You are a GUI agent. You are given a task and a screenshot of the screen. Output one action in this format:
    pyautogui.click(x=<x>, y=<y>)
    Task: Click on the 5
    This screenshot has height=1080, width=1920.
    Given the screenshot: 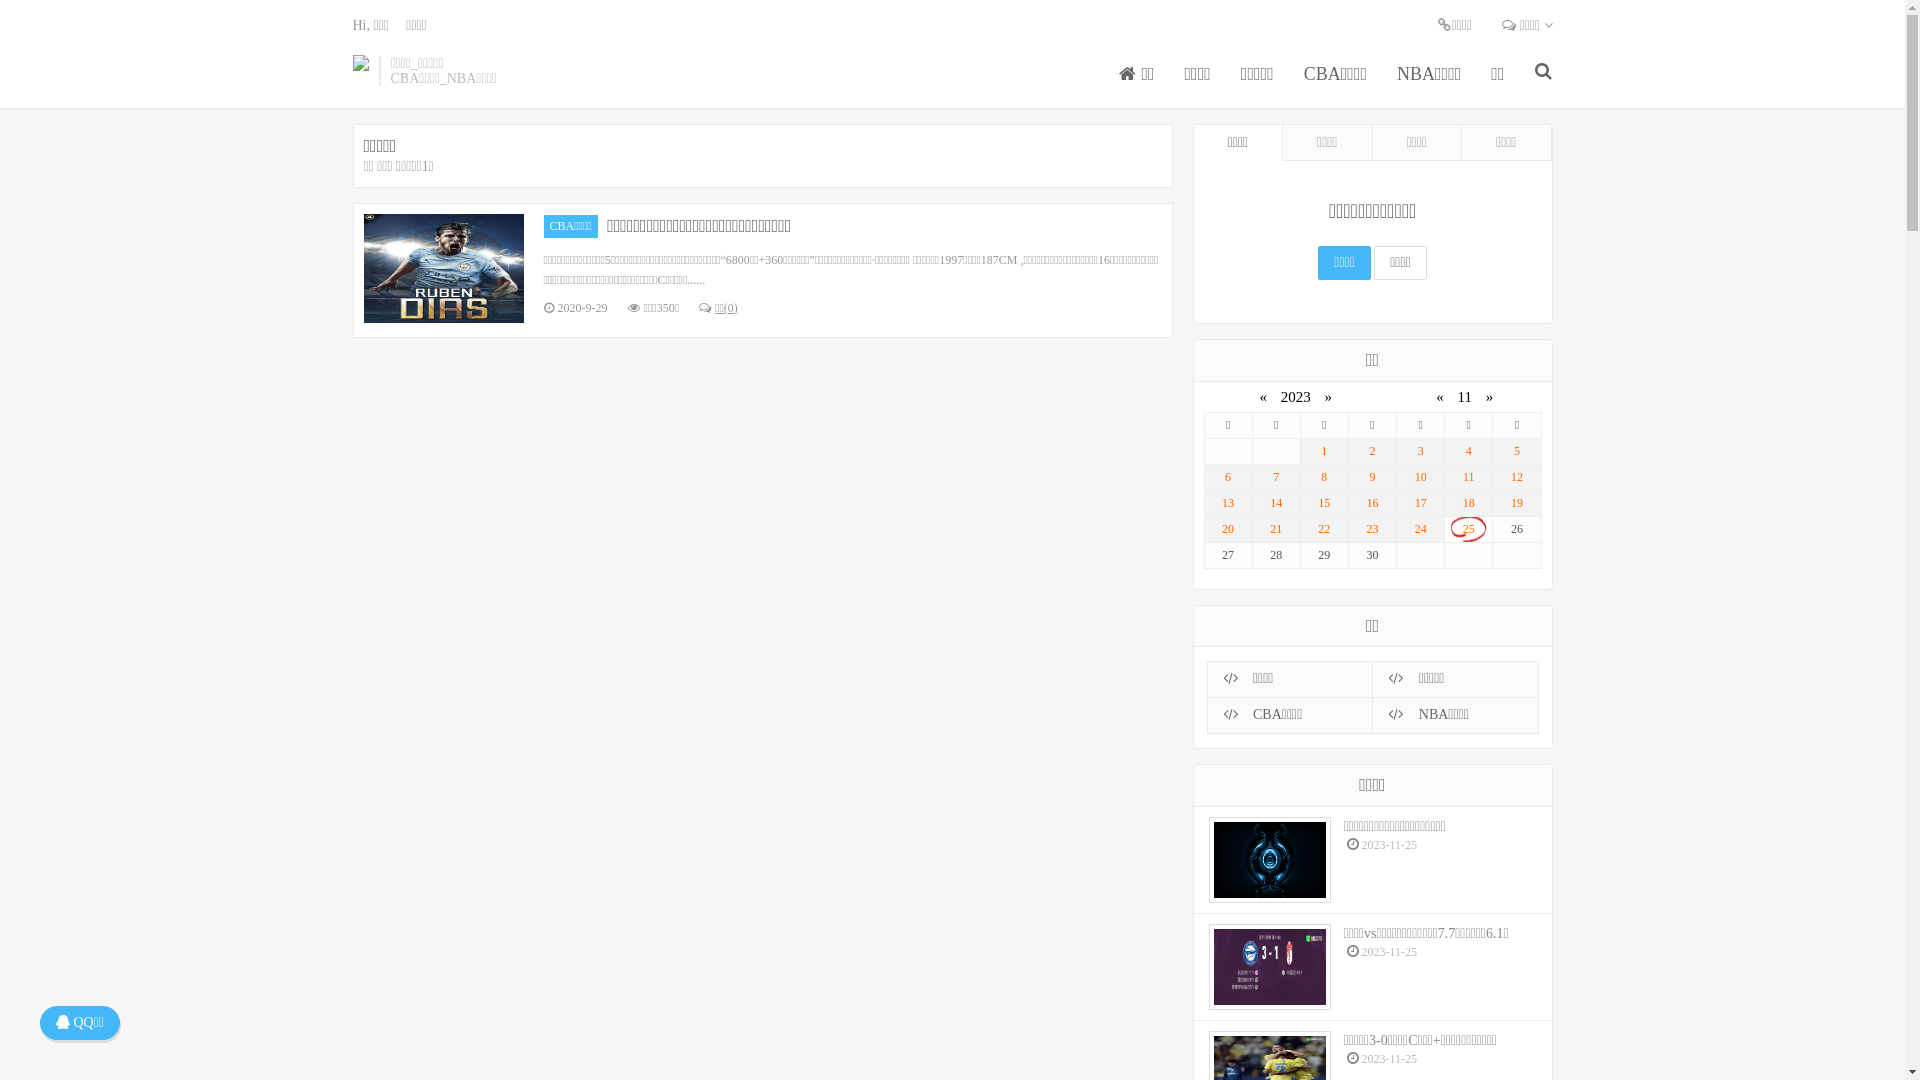 What is the action you would take?
    pyautogui.click(x=1516, y=452)
    